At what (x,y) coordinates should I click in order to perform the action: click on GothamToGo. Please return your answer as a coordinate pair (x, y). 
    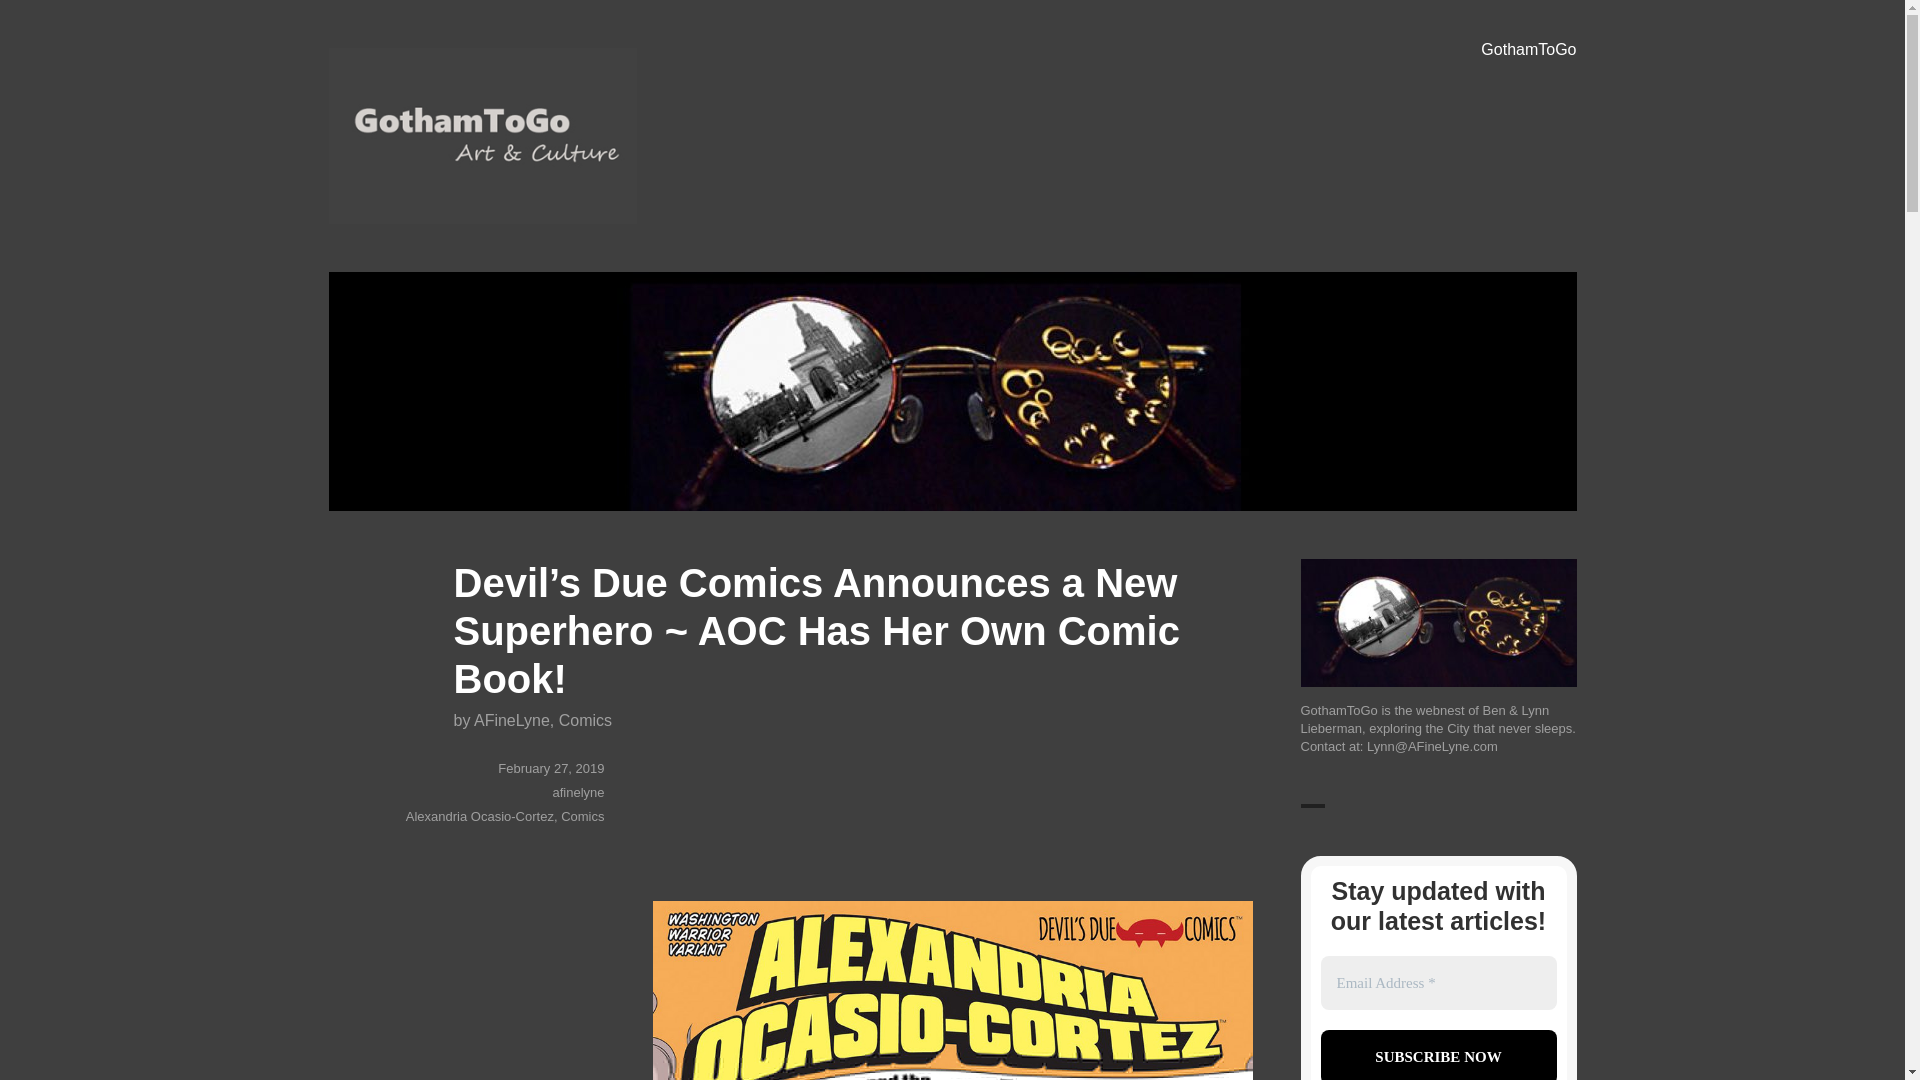
    Looking at the image, I should click on (1528, 50).